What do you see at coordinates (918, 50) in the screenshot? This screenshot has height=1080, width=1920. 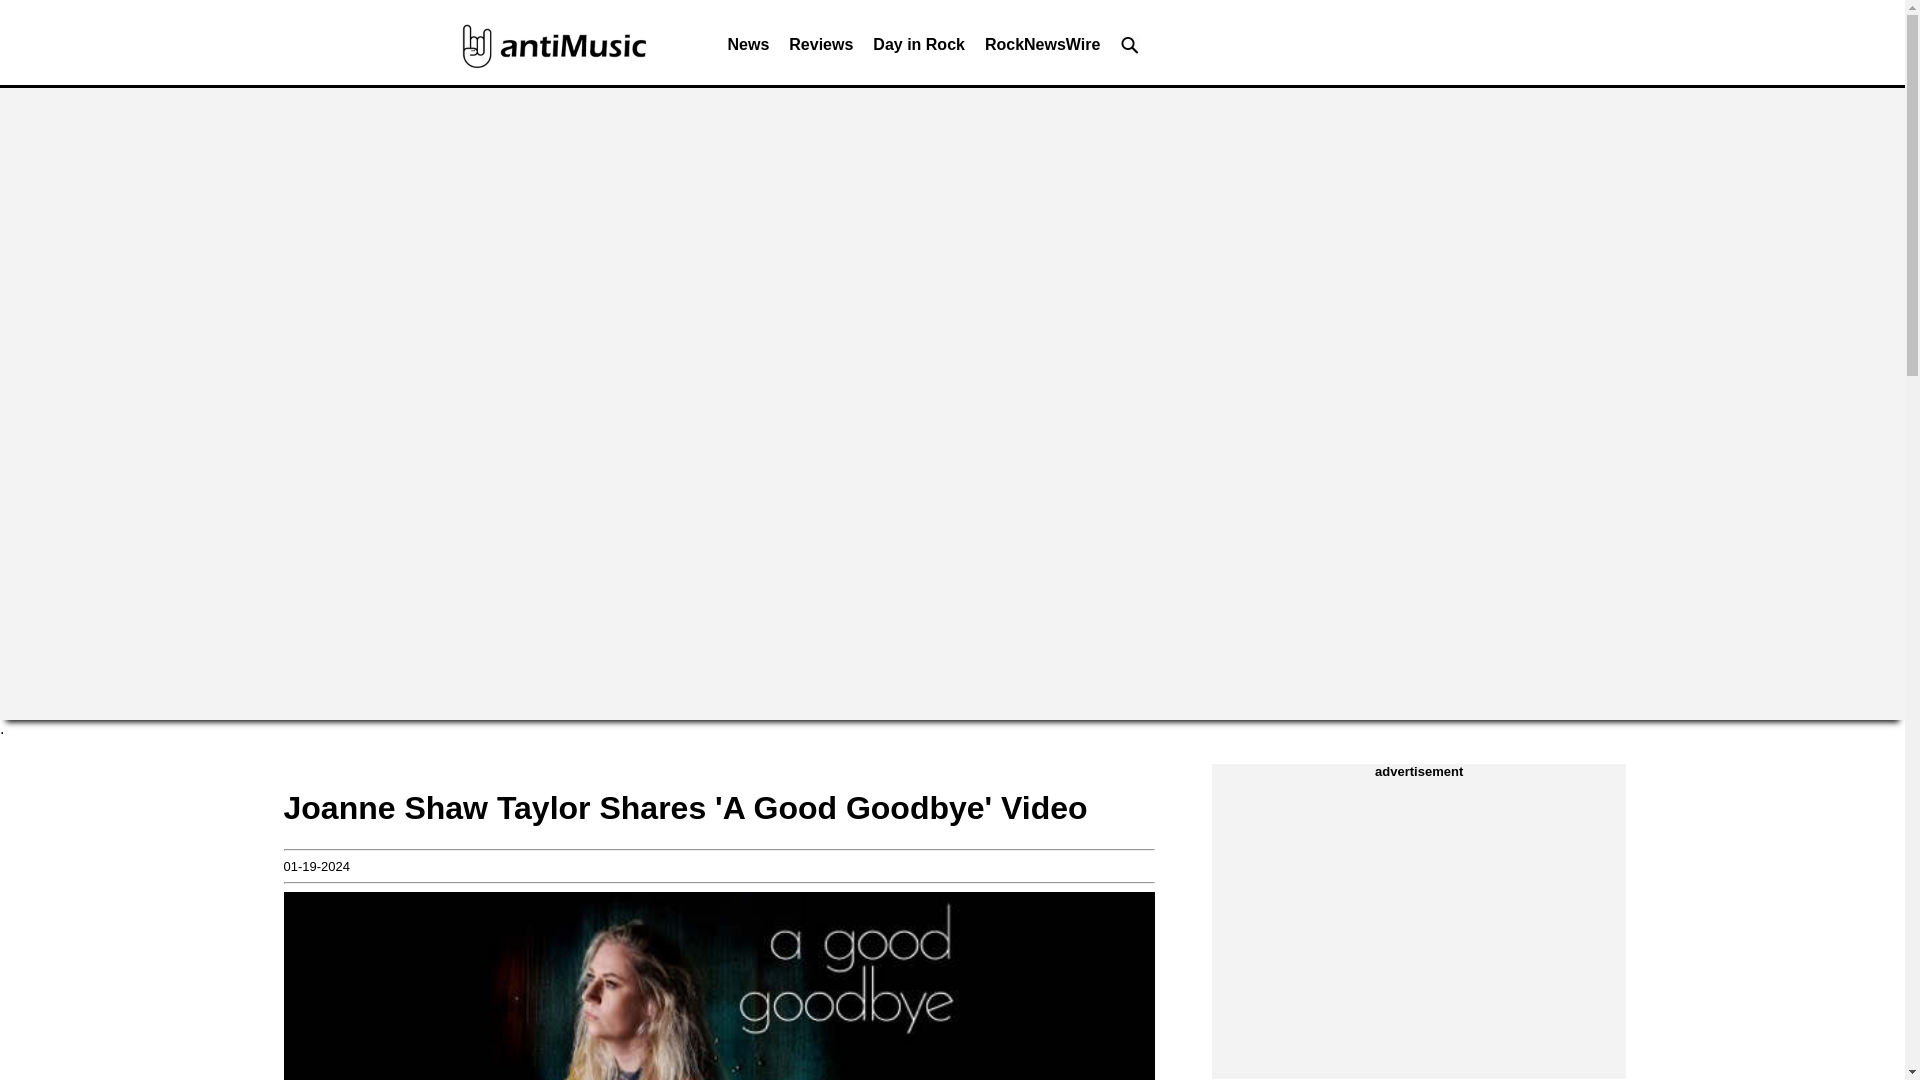 I see `Day in Rock` at bounding box center [918, 50].